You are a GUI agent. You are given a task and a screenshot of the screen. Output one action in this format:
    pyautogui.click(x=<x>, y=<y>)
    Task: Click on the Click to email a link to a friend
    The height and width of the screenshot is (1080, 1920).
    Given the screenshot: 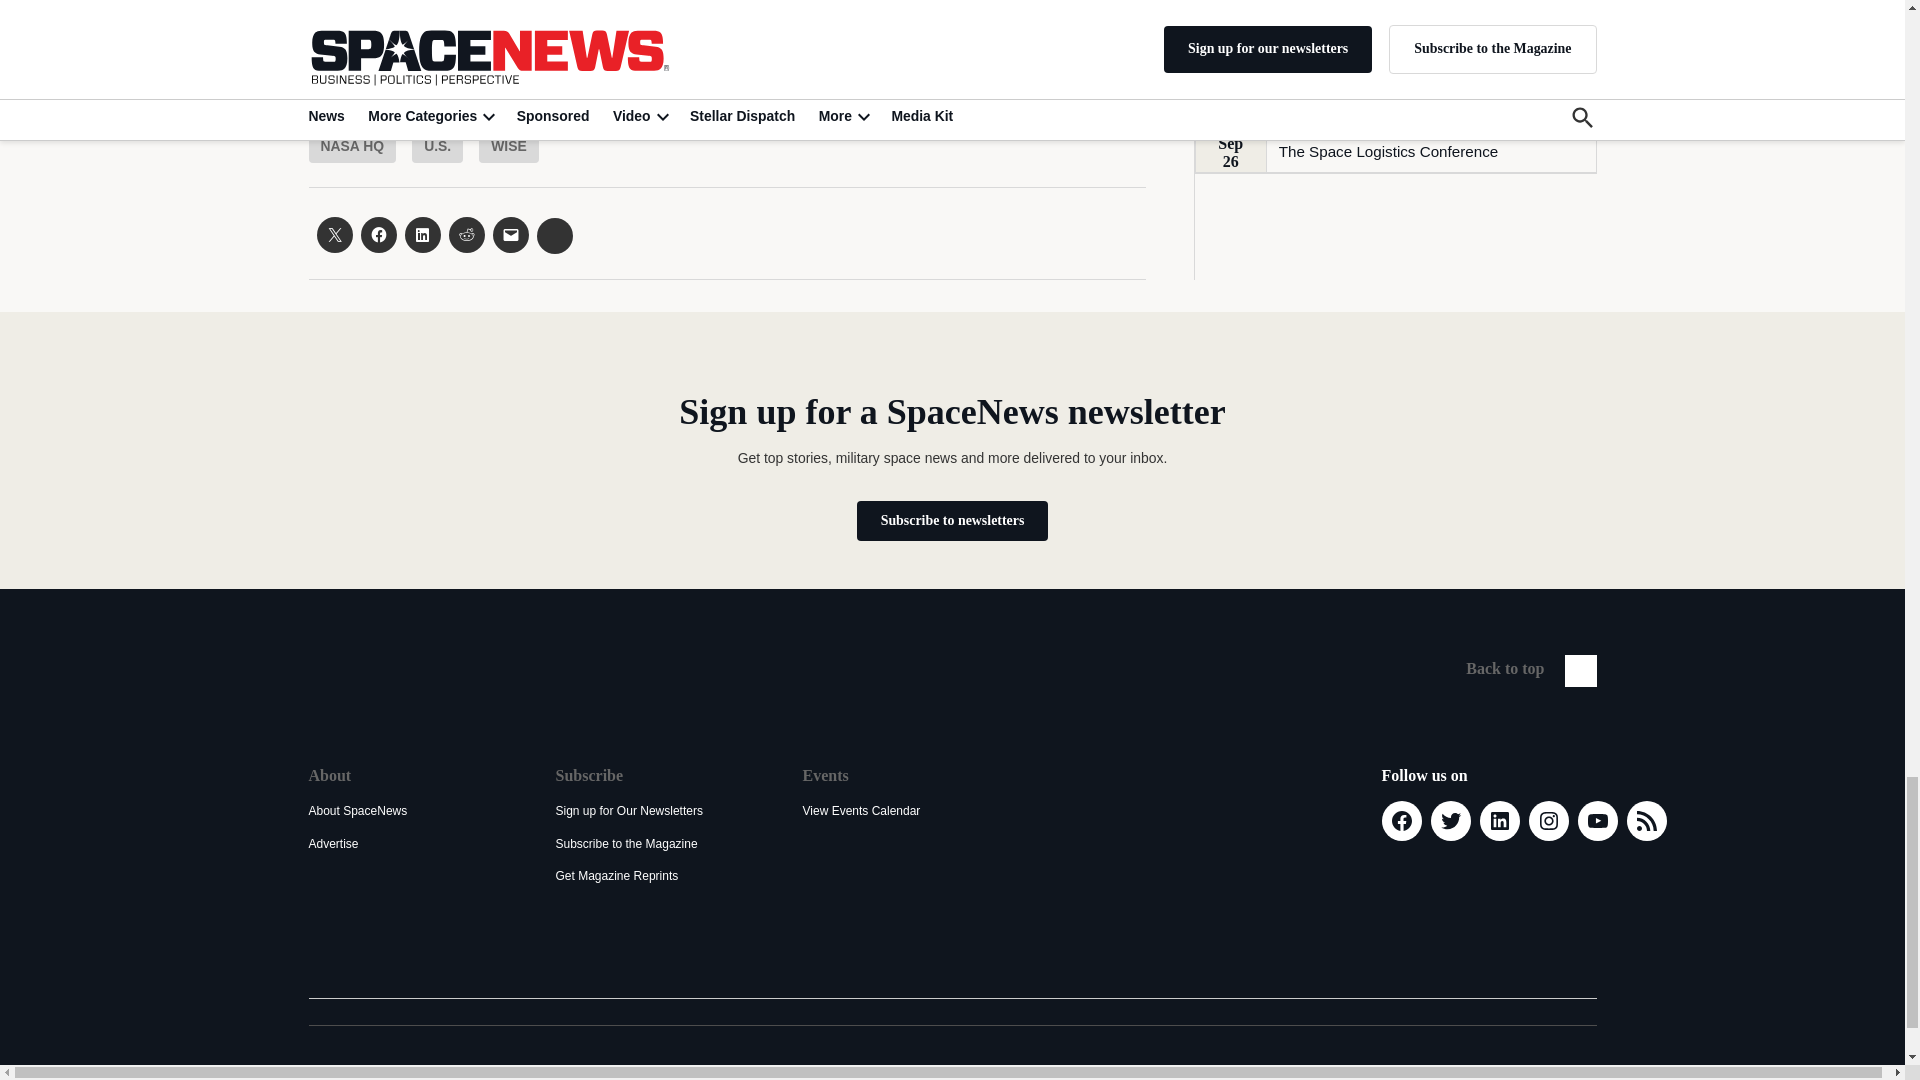 What is the action you would take?
    pyautogui.click(x=510, y=234)
    